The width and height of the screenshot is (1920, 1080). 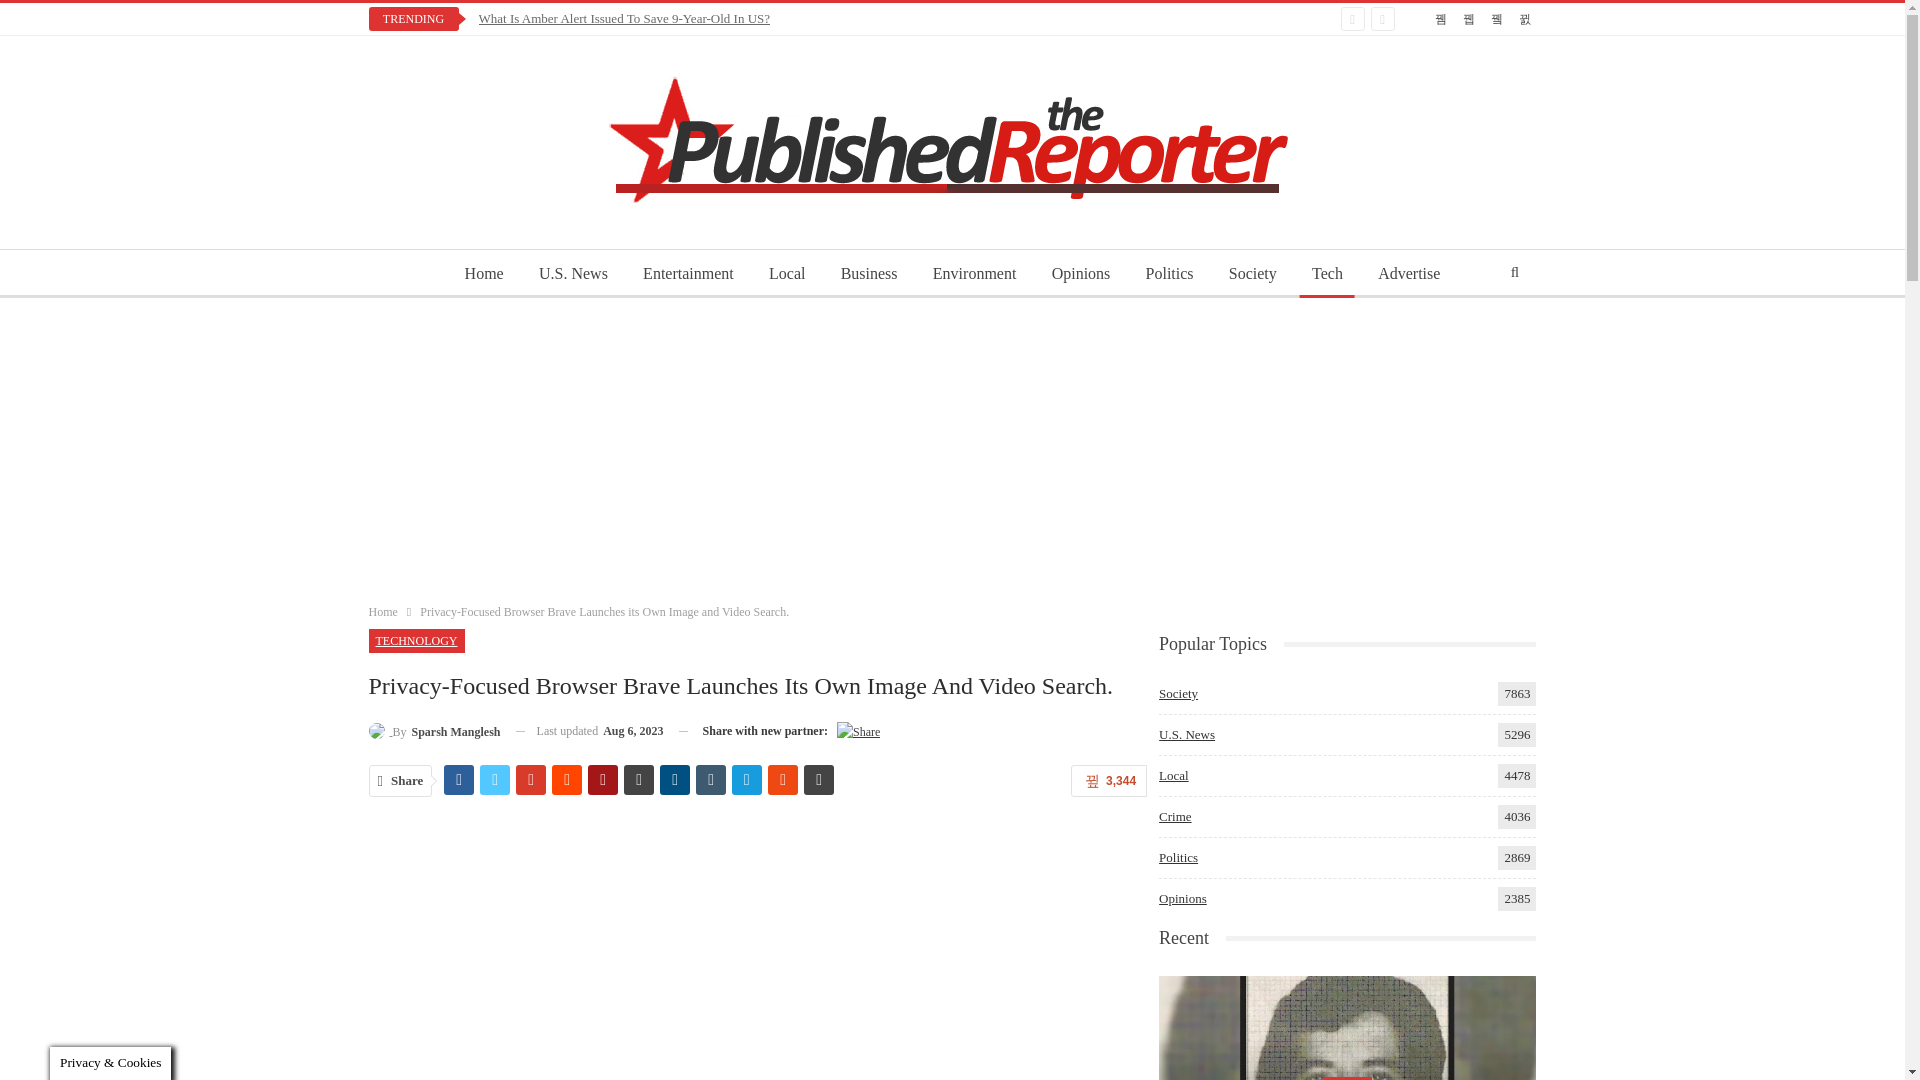 I want to click on Entertainment, so click(x=688, y=274).